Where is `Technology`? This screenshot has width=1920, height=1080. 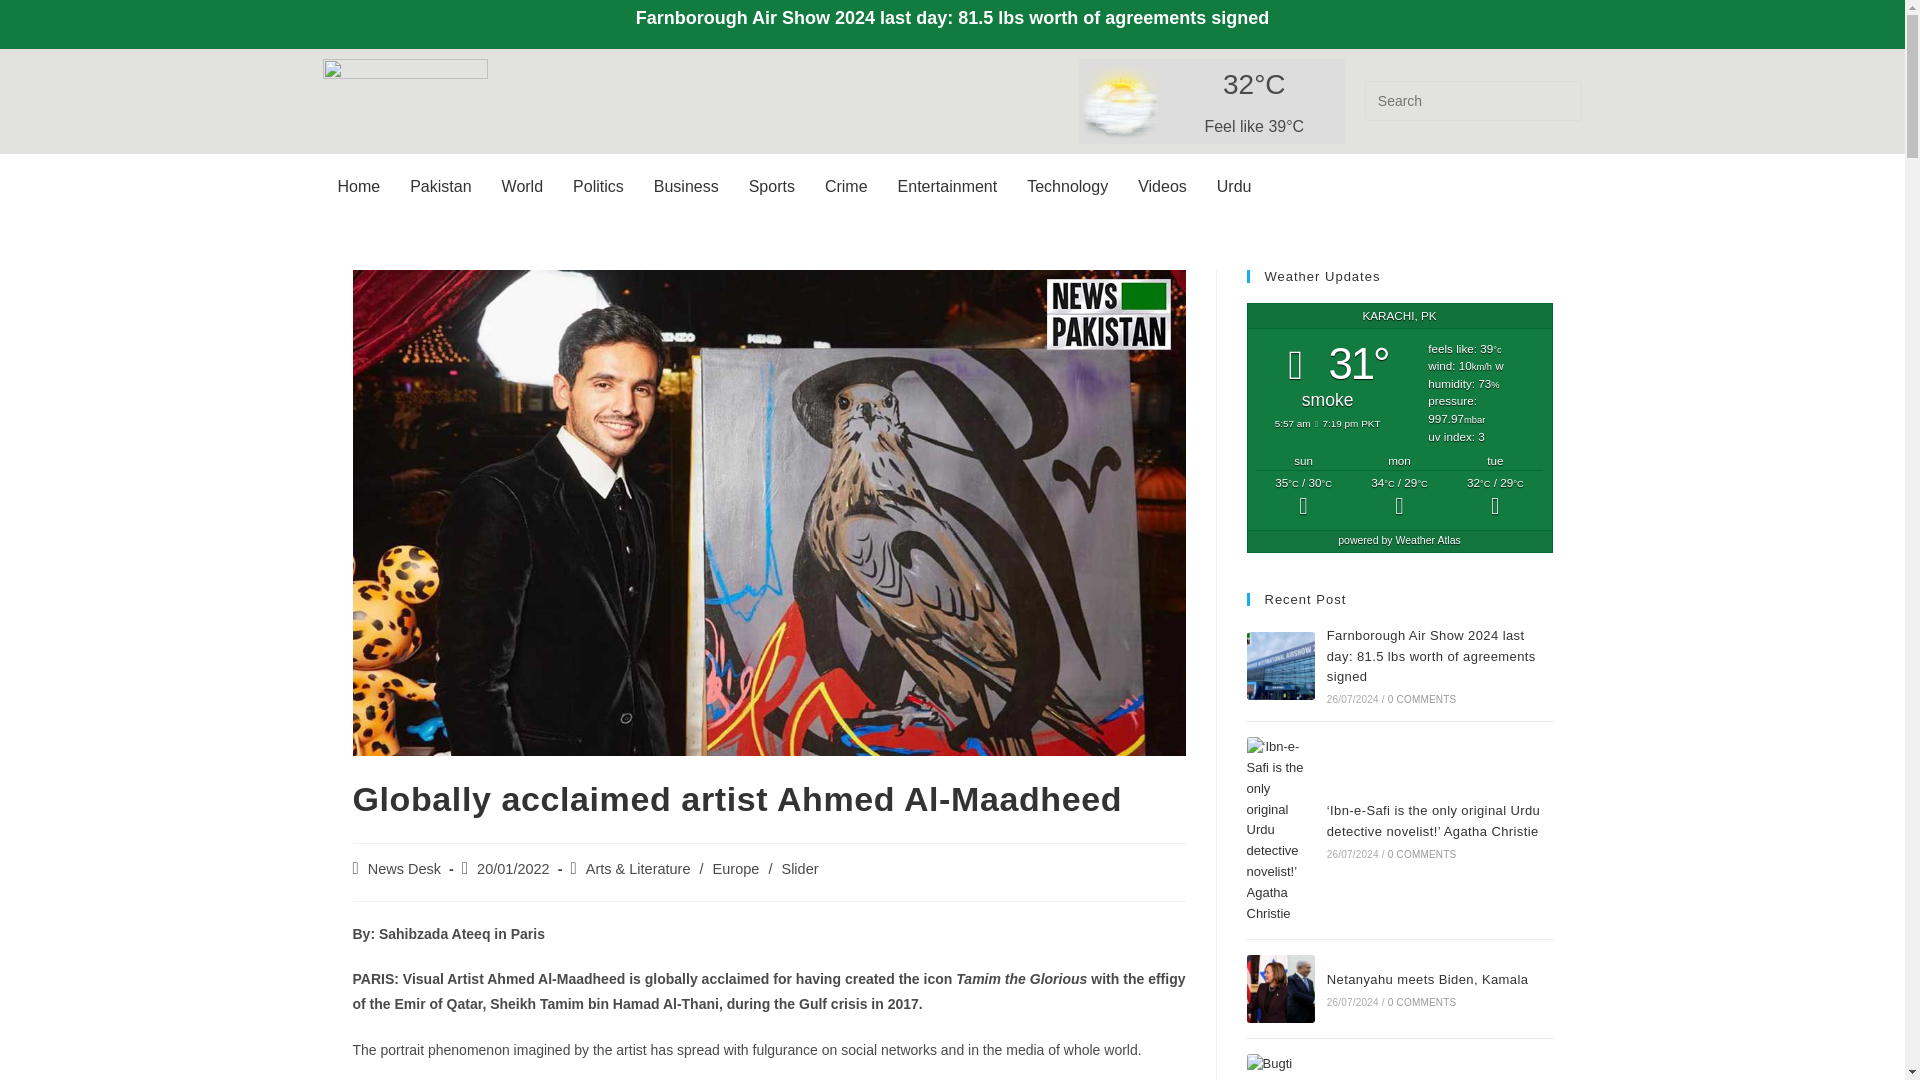
Technology is located at coordinates (1067, 186).